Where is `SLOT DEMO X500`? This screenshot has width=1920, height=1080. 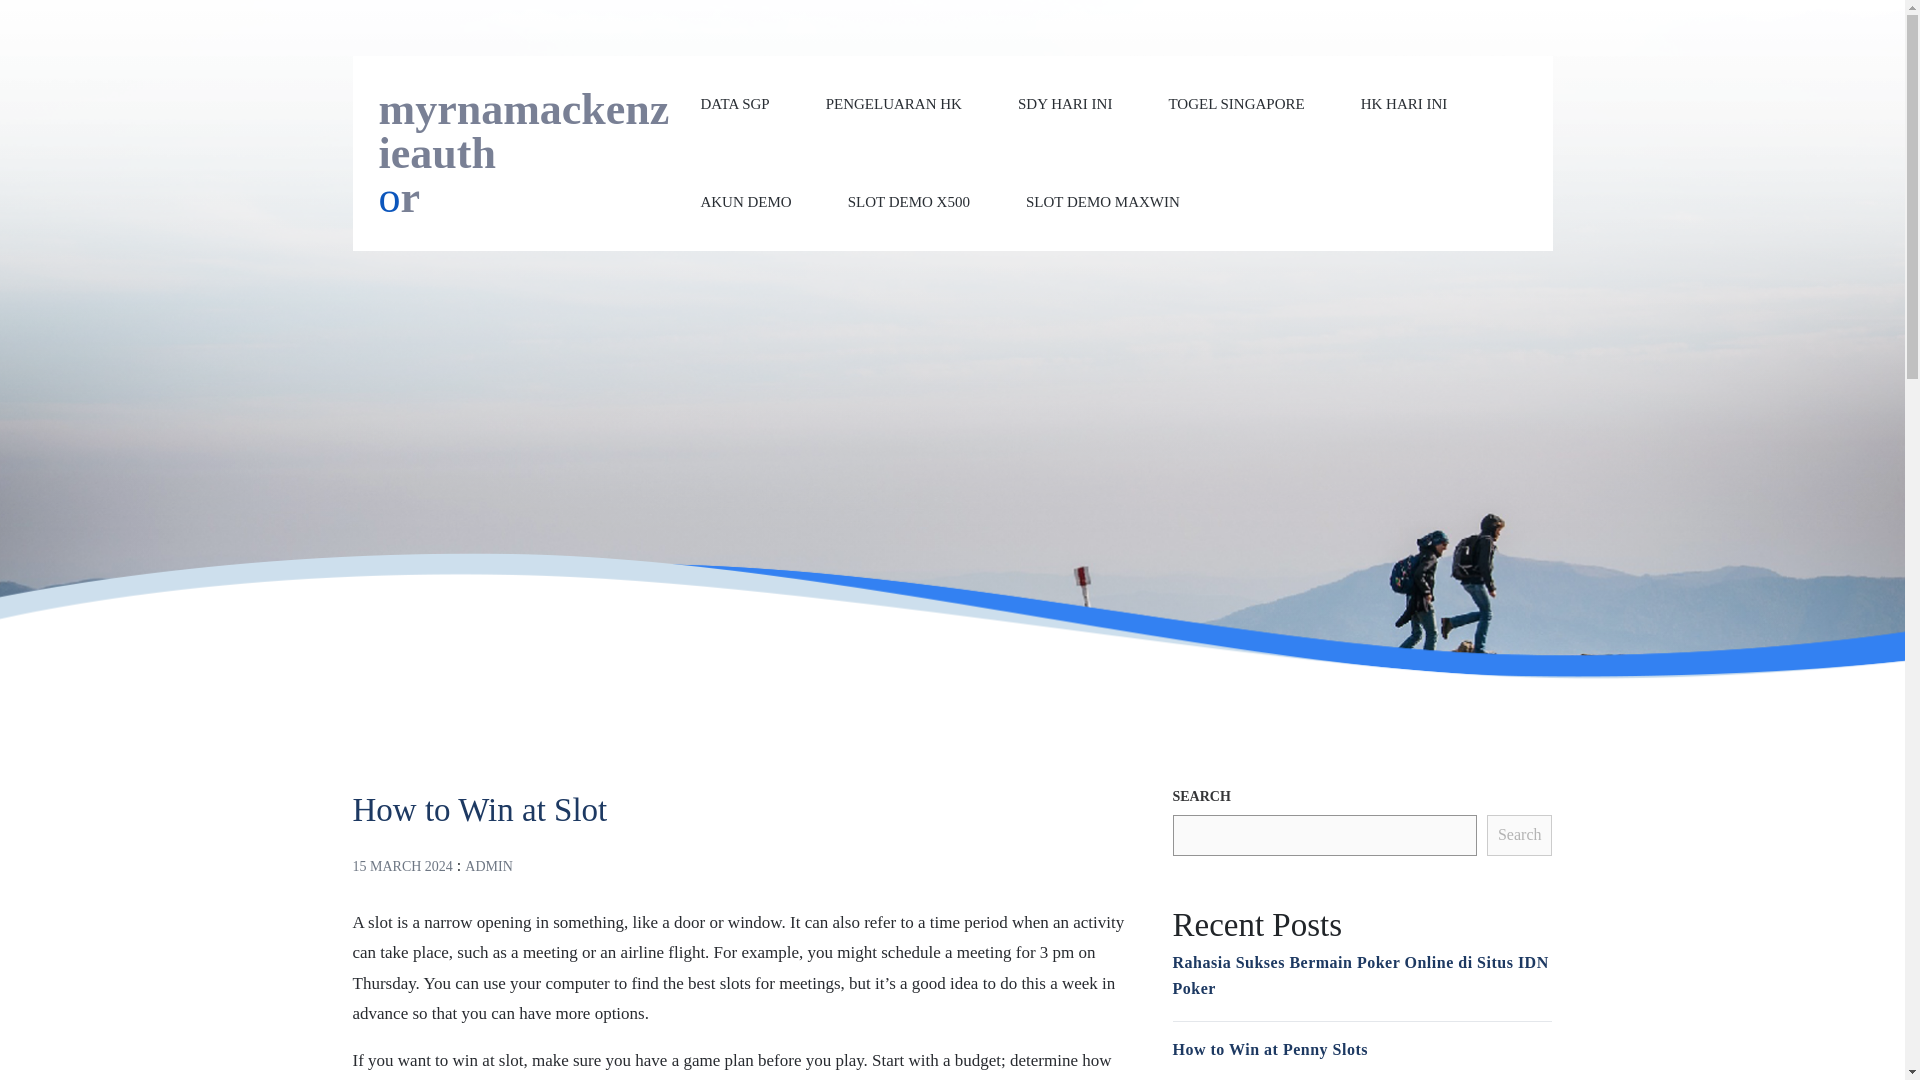
SLOT DEMO X500 is located at coordinates (908, 201).